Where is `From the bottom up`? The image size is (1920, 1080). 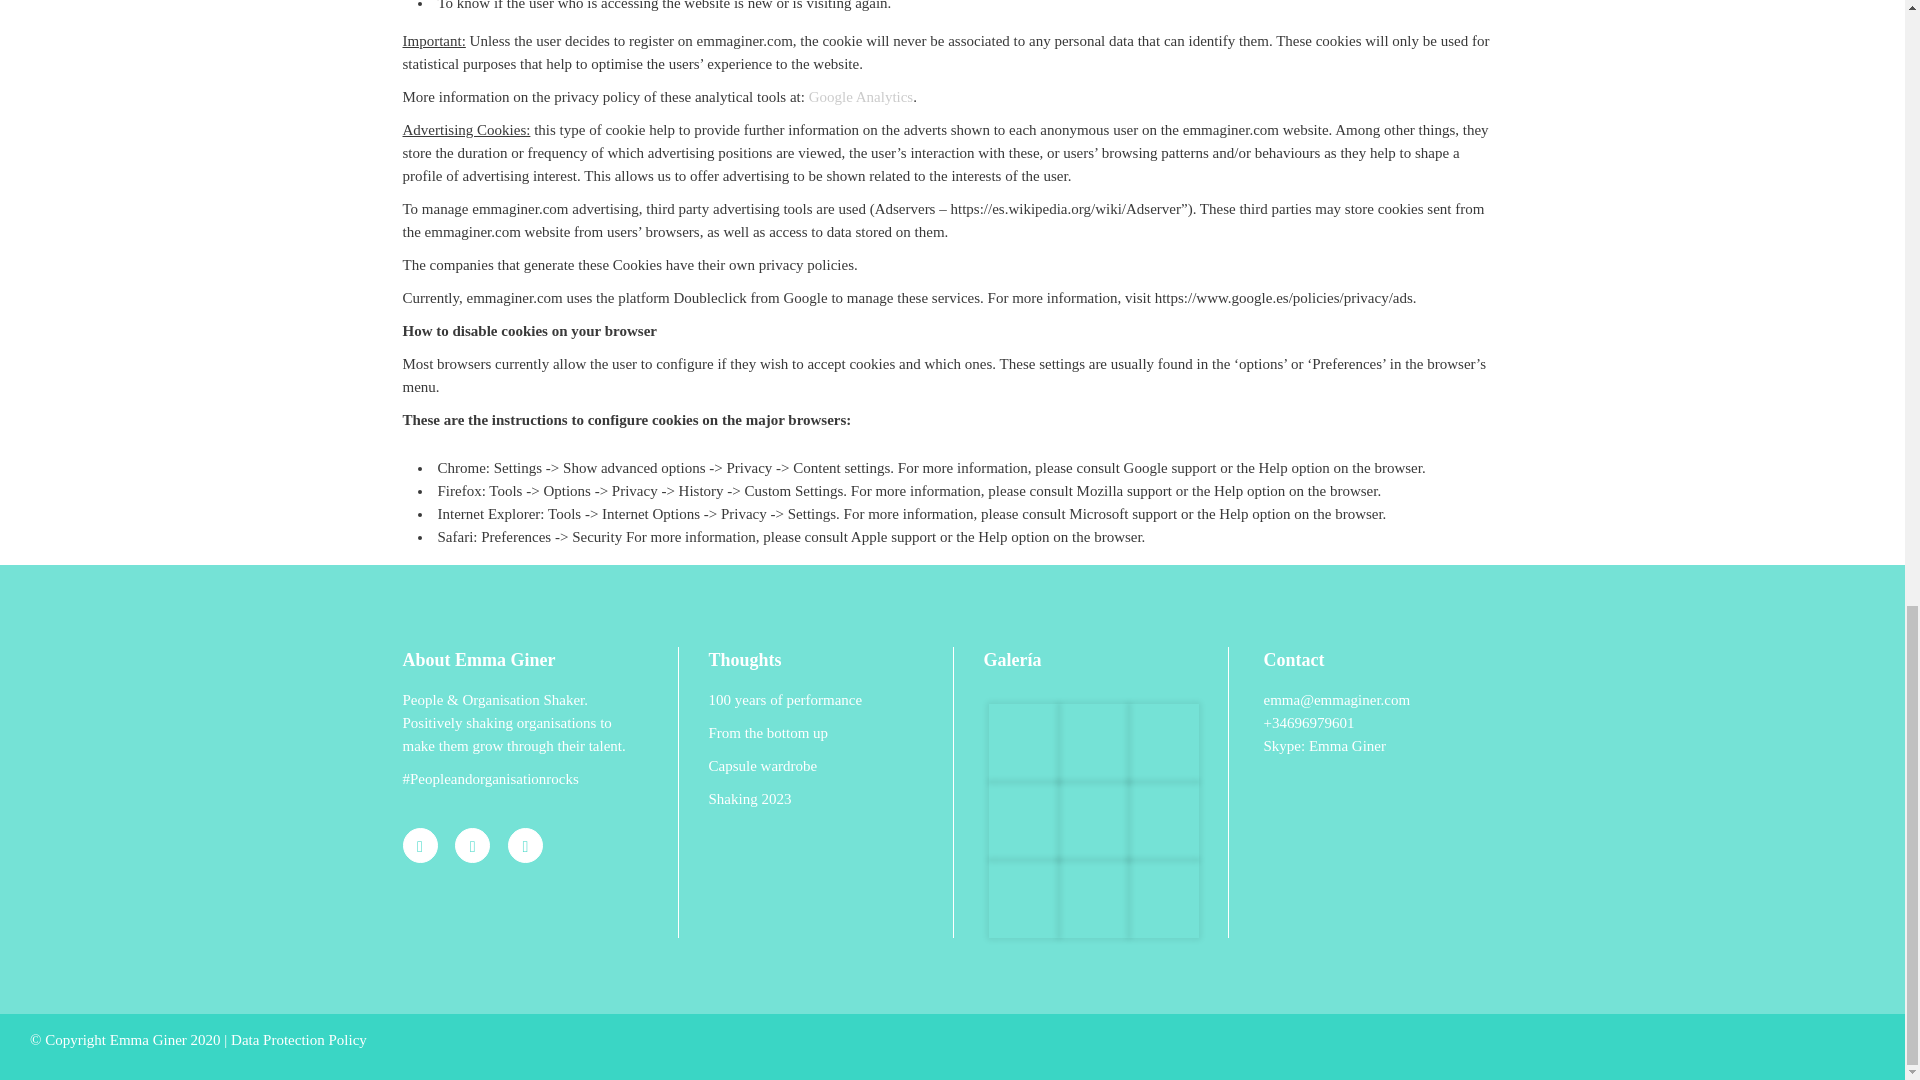
From the bottom up is located at coordinates (814, 734).